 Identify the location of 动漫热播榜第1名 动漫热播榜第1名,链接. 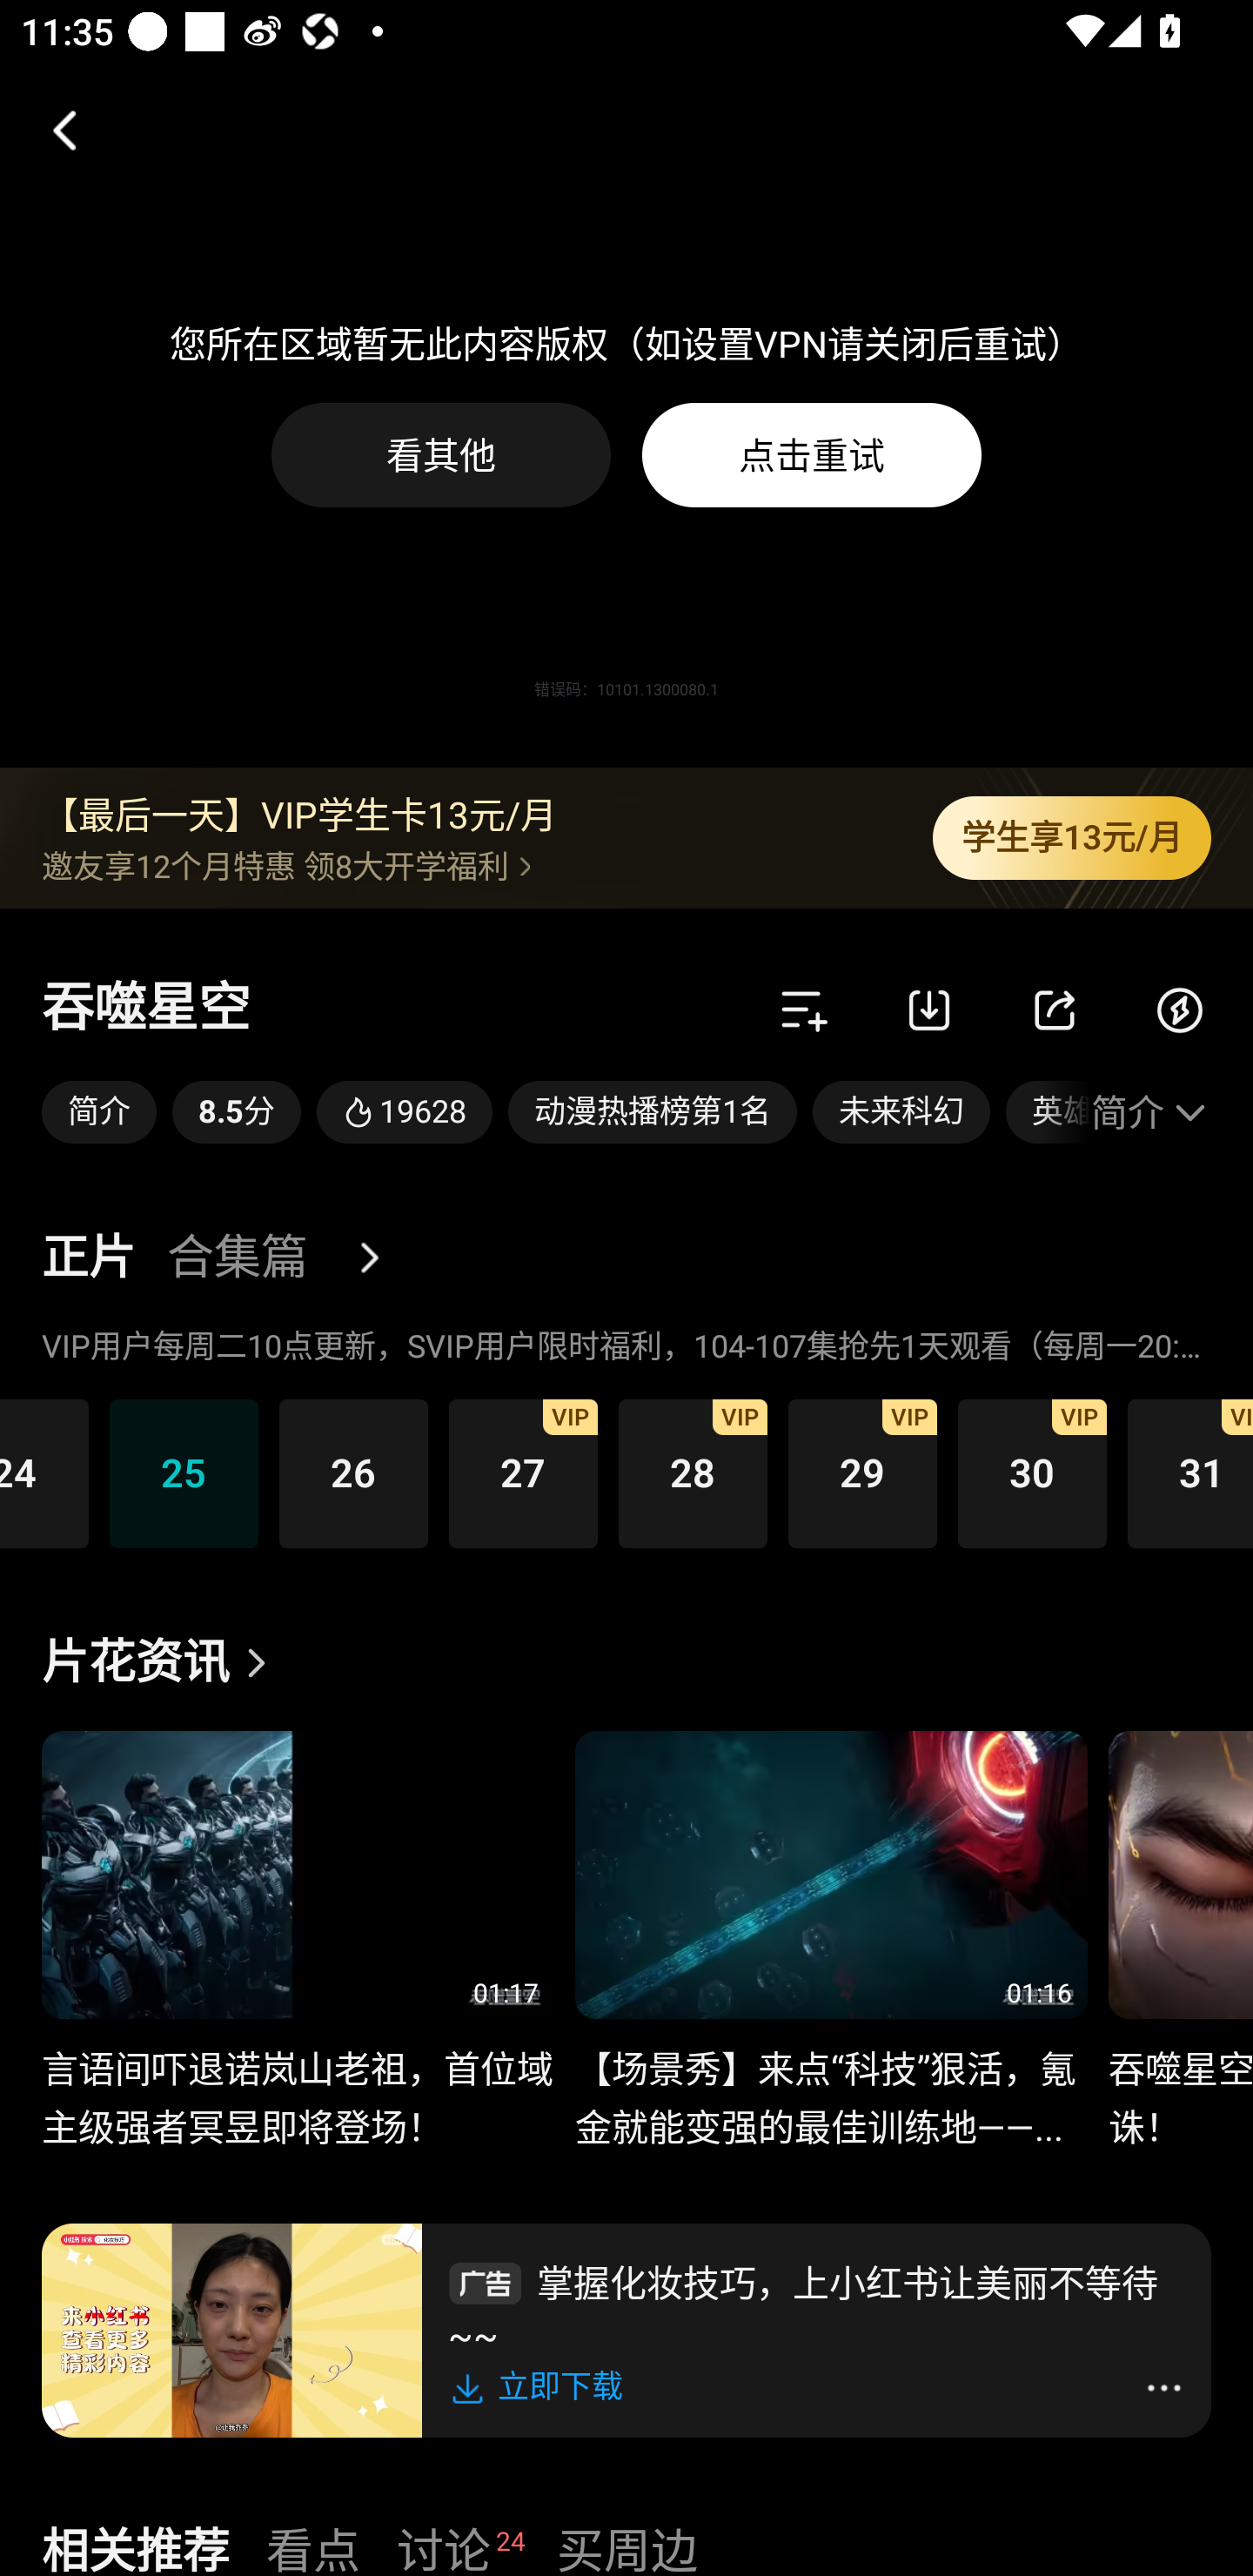
(653, 1112).